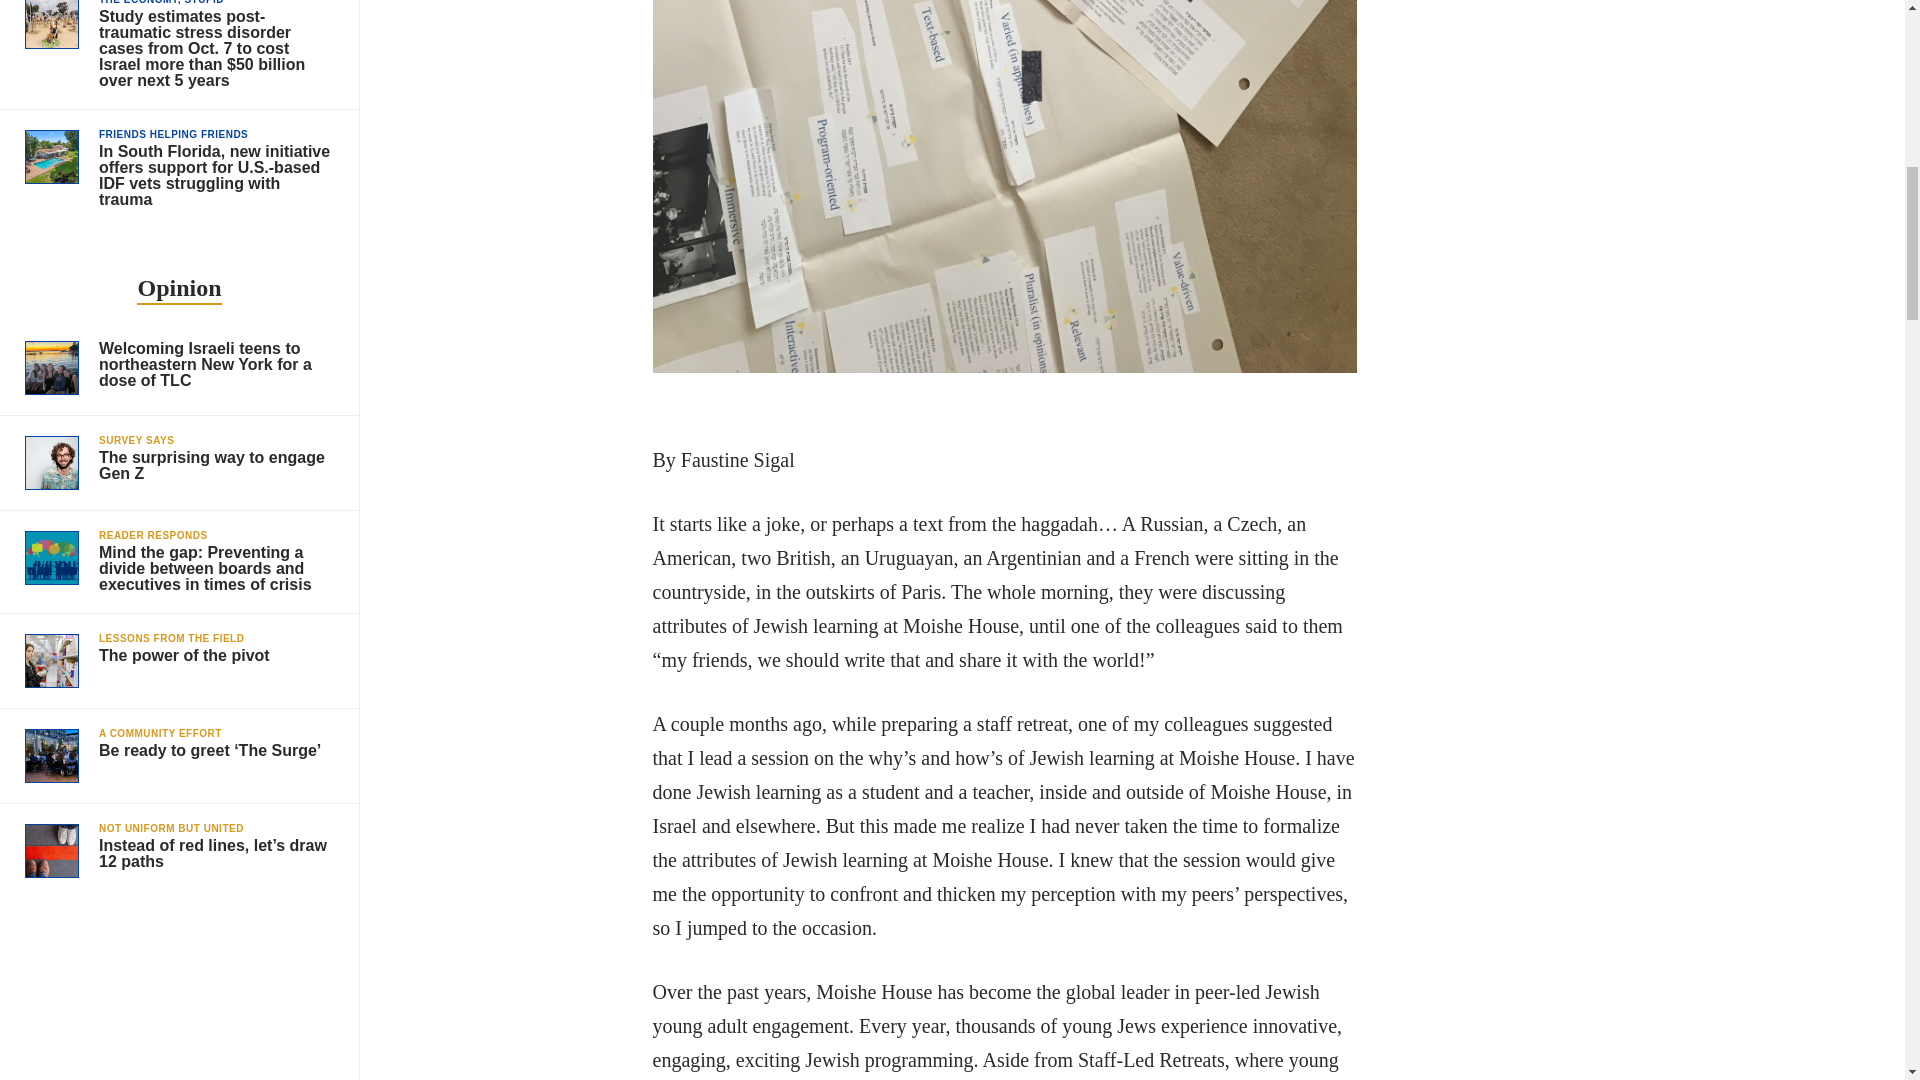 The width and height of the screenshot is (1920, 1080). What do you see at coordinates (180, 462) in the screenshot?
I see `Opinion` at bounding box center [180, 462].